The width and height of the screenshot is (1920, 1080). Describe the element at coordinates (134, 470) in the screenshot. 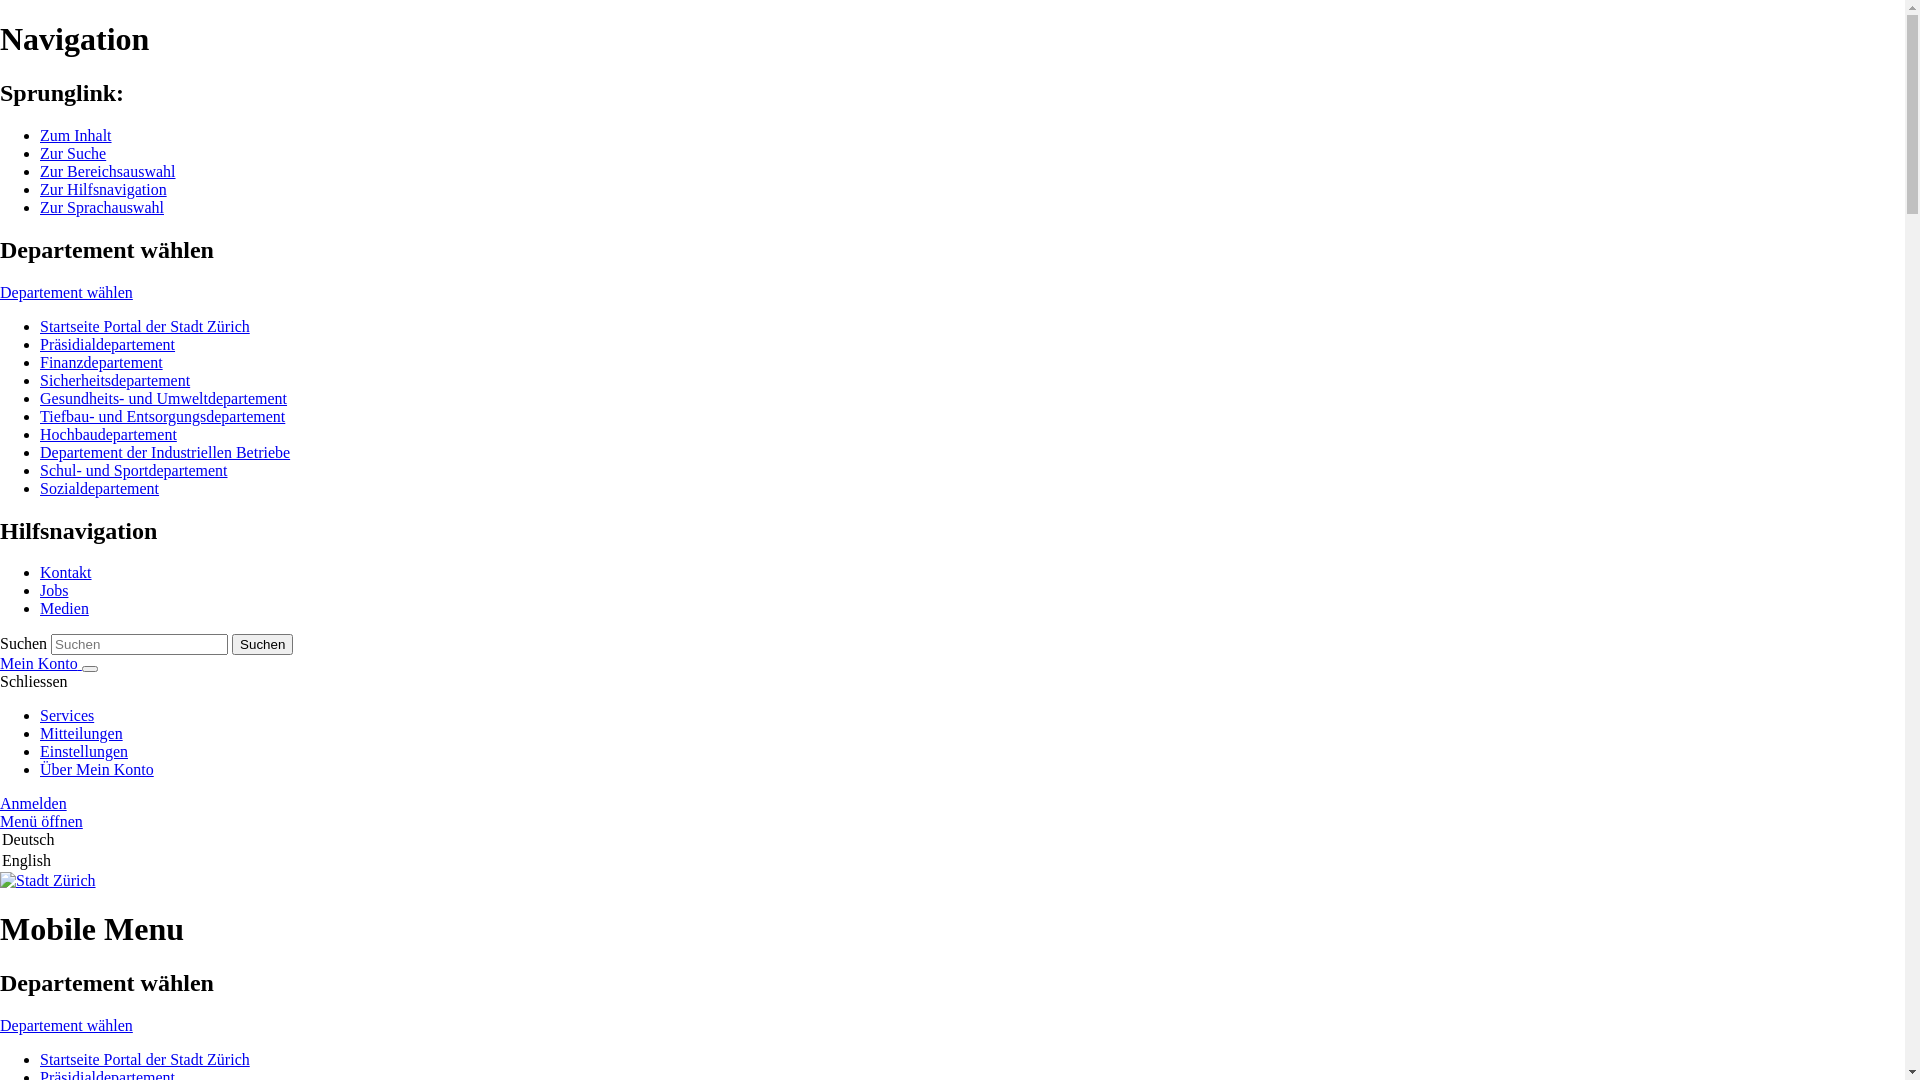

I see `Schul- und Sportdepartement` at that location.